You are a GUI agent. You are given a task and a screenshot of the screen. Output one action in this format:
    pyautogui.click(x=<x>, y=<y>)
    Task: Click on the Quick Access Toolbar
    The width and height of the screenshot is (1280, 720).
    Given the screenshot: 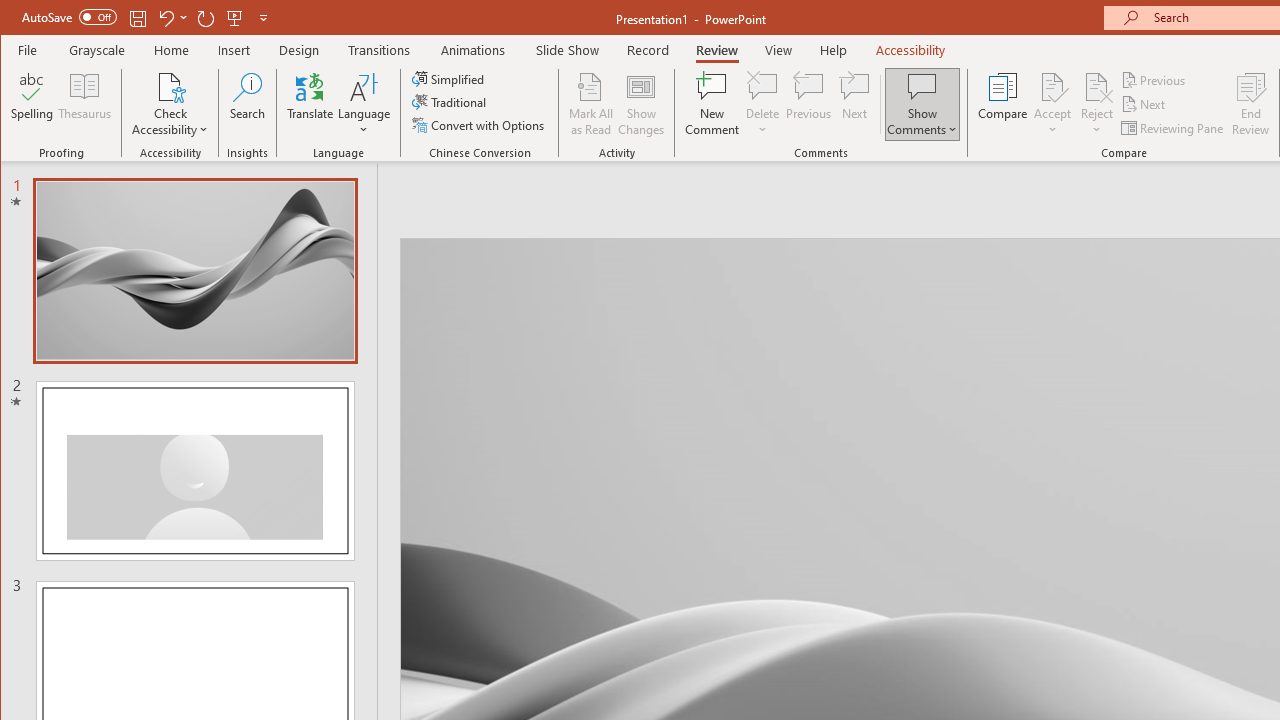 What is the action you would take?
    pyautogui.click(x=146, y=18)
    